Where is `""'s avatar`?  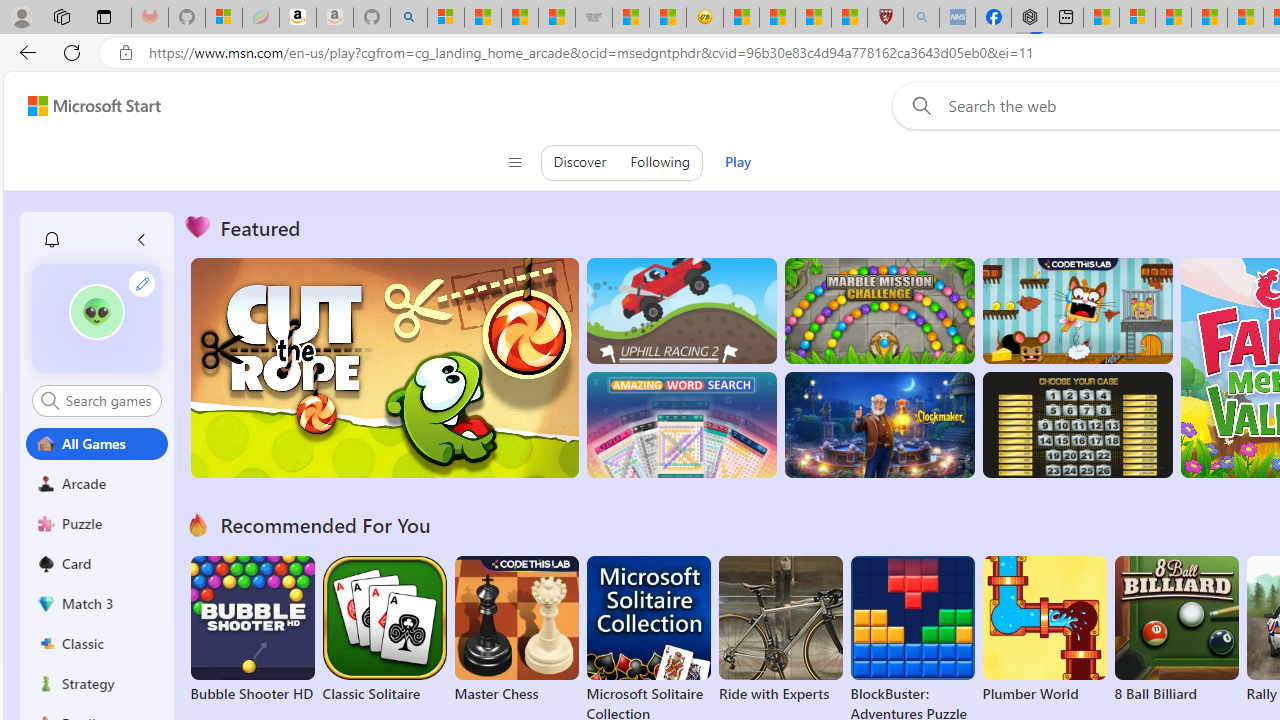
""'s avatar is located at coordinates (97, 318).